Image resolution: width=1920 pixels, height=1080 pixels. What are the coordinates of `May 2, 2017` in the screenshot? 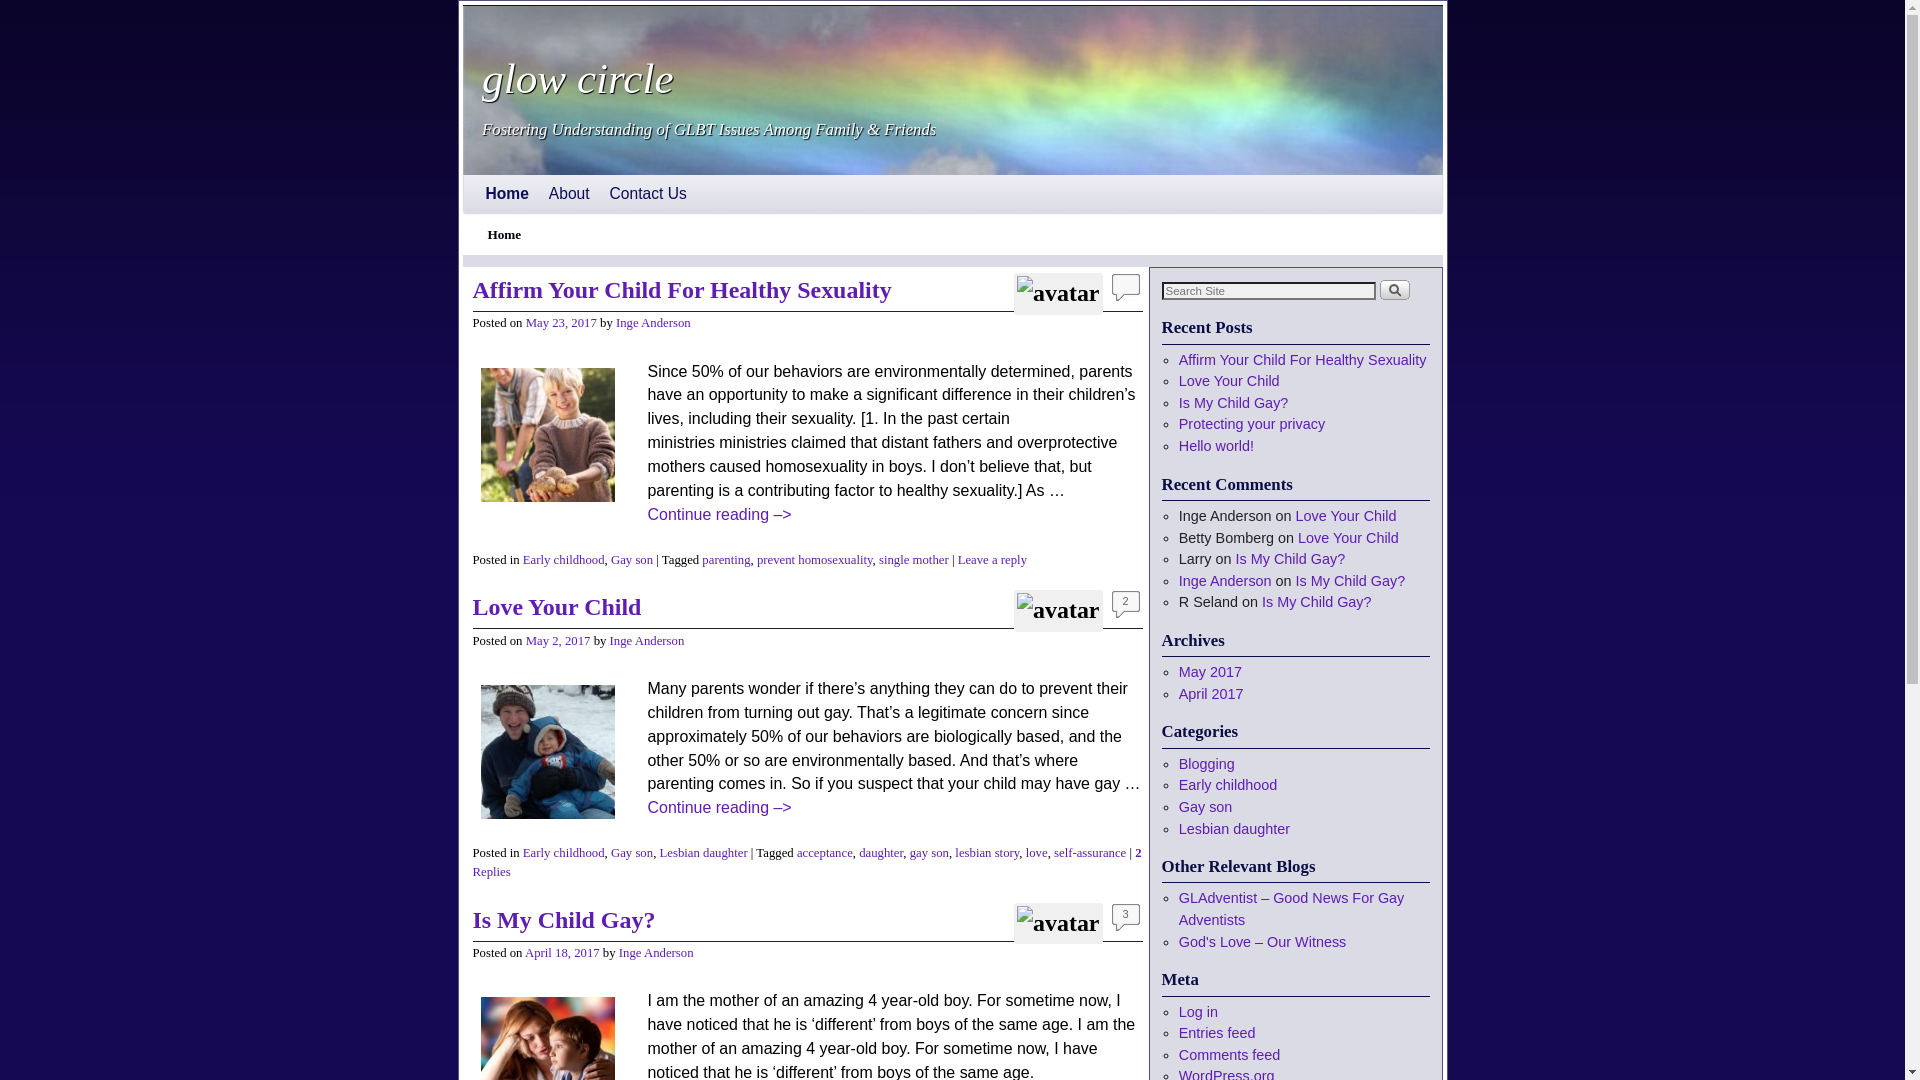 It's located at (558, 641).